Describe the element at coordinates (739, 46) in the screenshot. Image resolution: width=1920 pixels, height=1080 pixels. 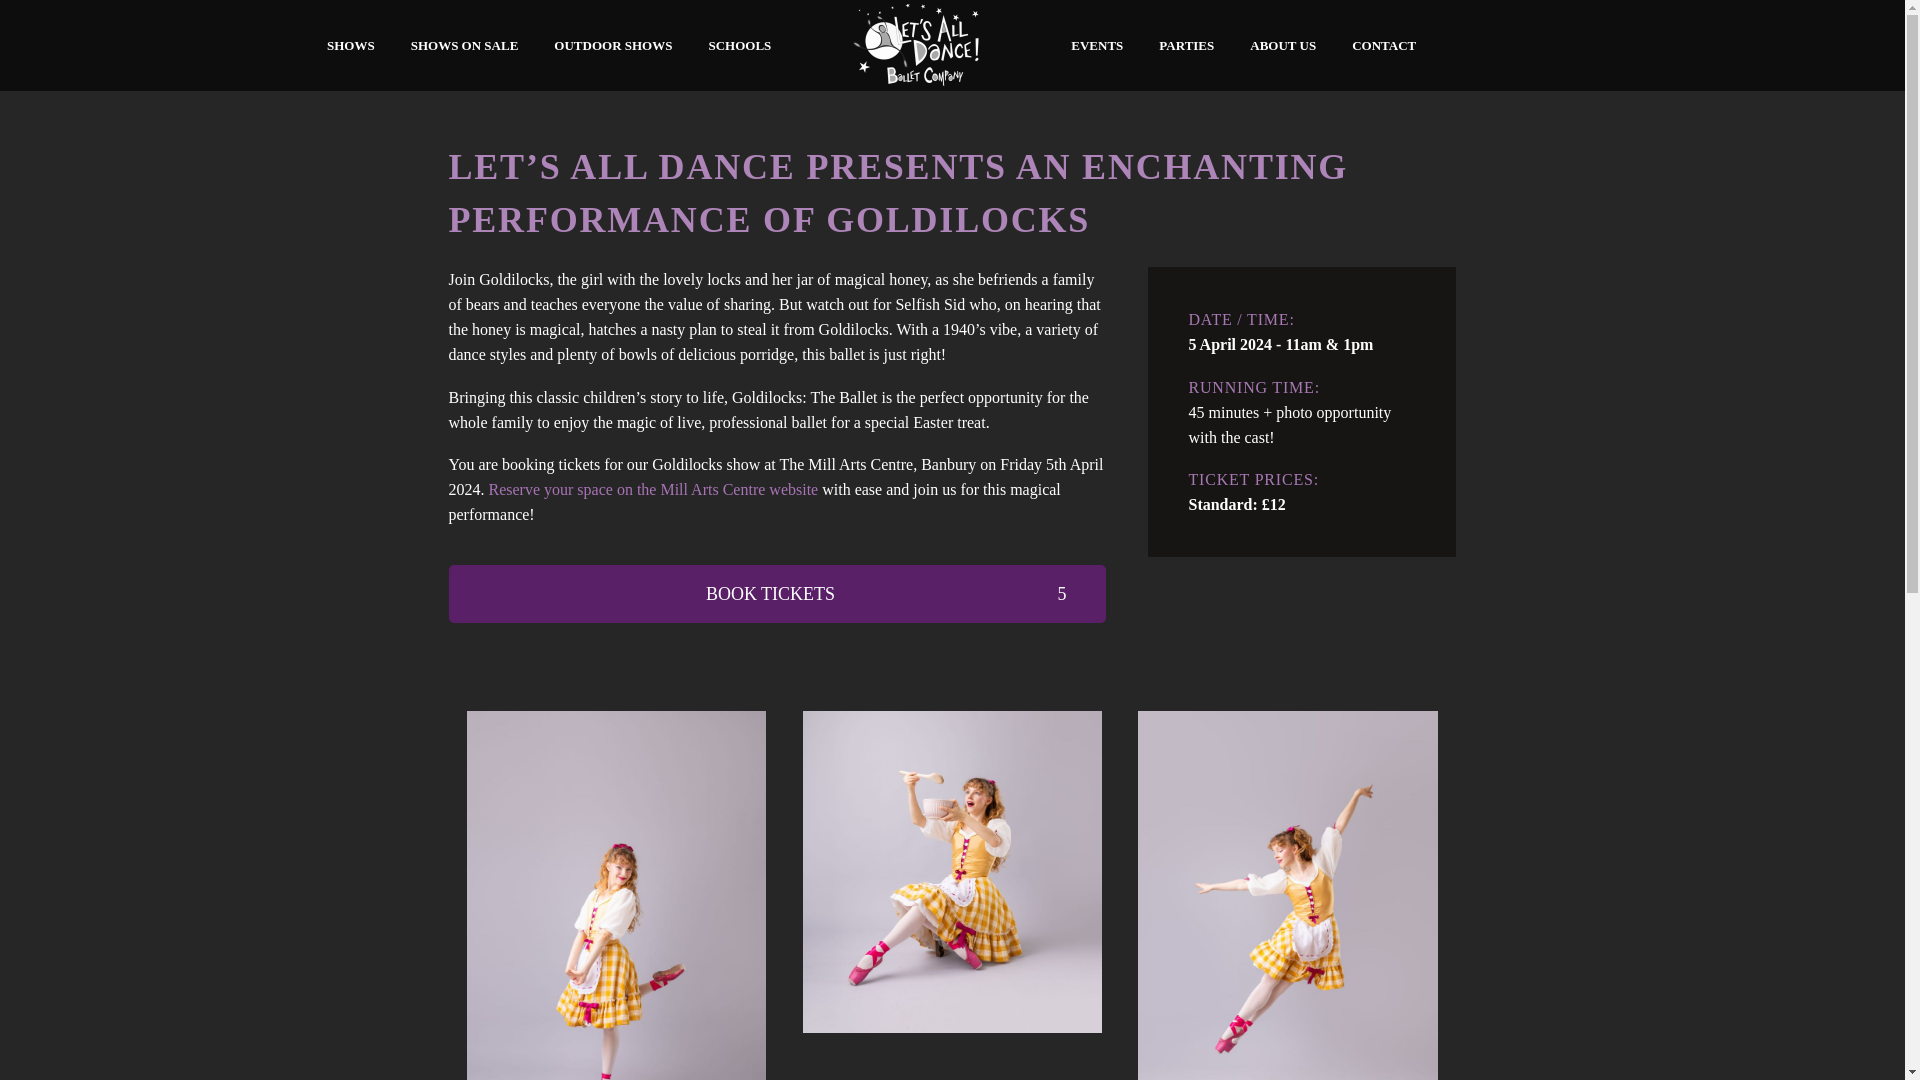
I see `SCHOOLS` at that location.